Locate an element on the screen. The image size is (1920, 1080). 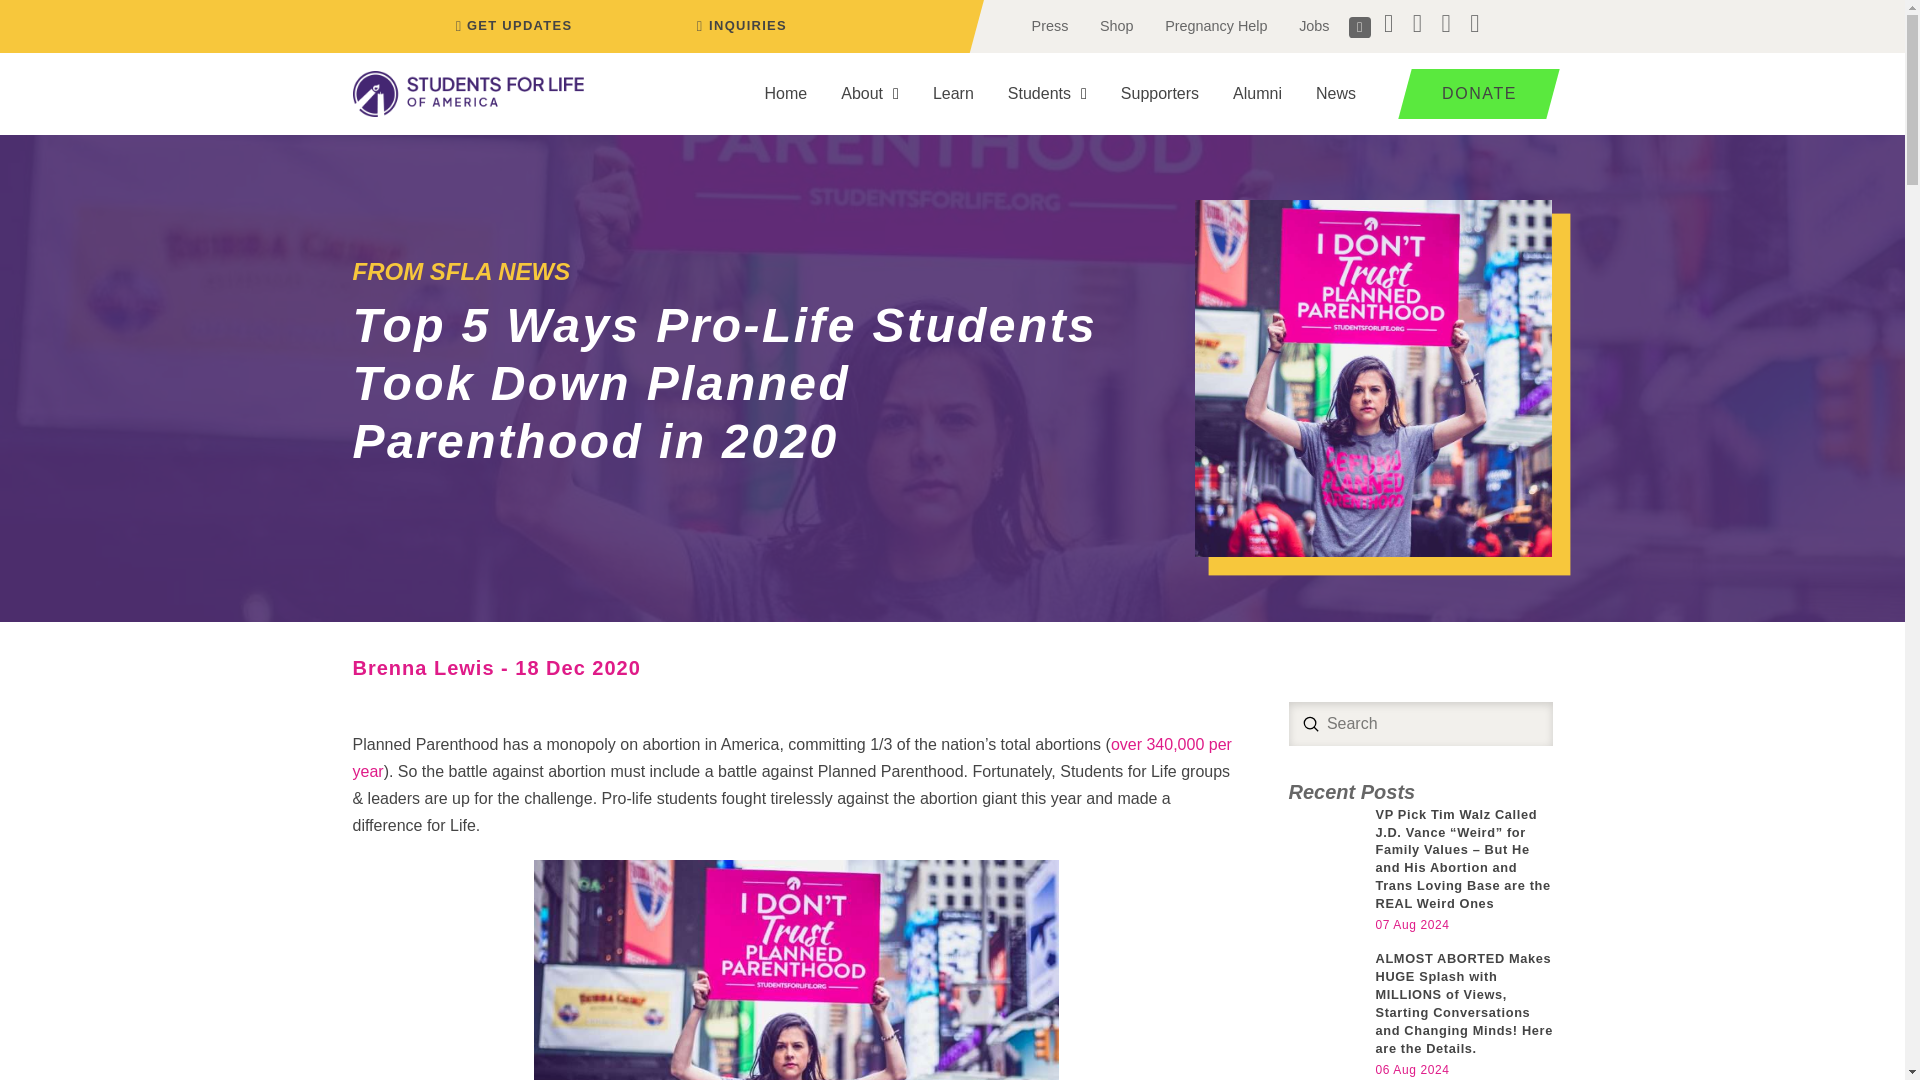
GET UPDATES is located at coordinates (510, 26).